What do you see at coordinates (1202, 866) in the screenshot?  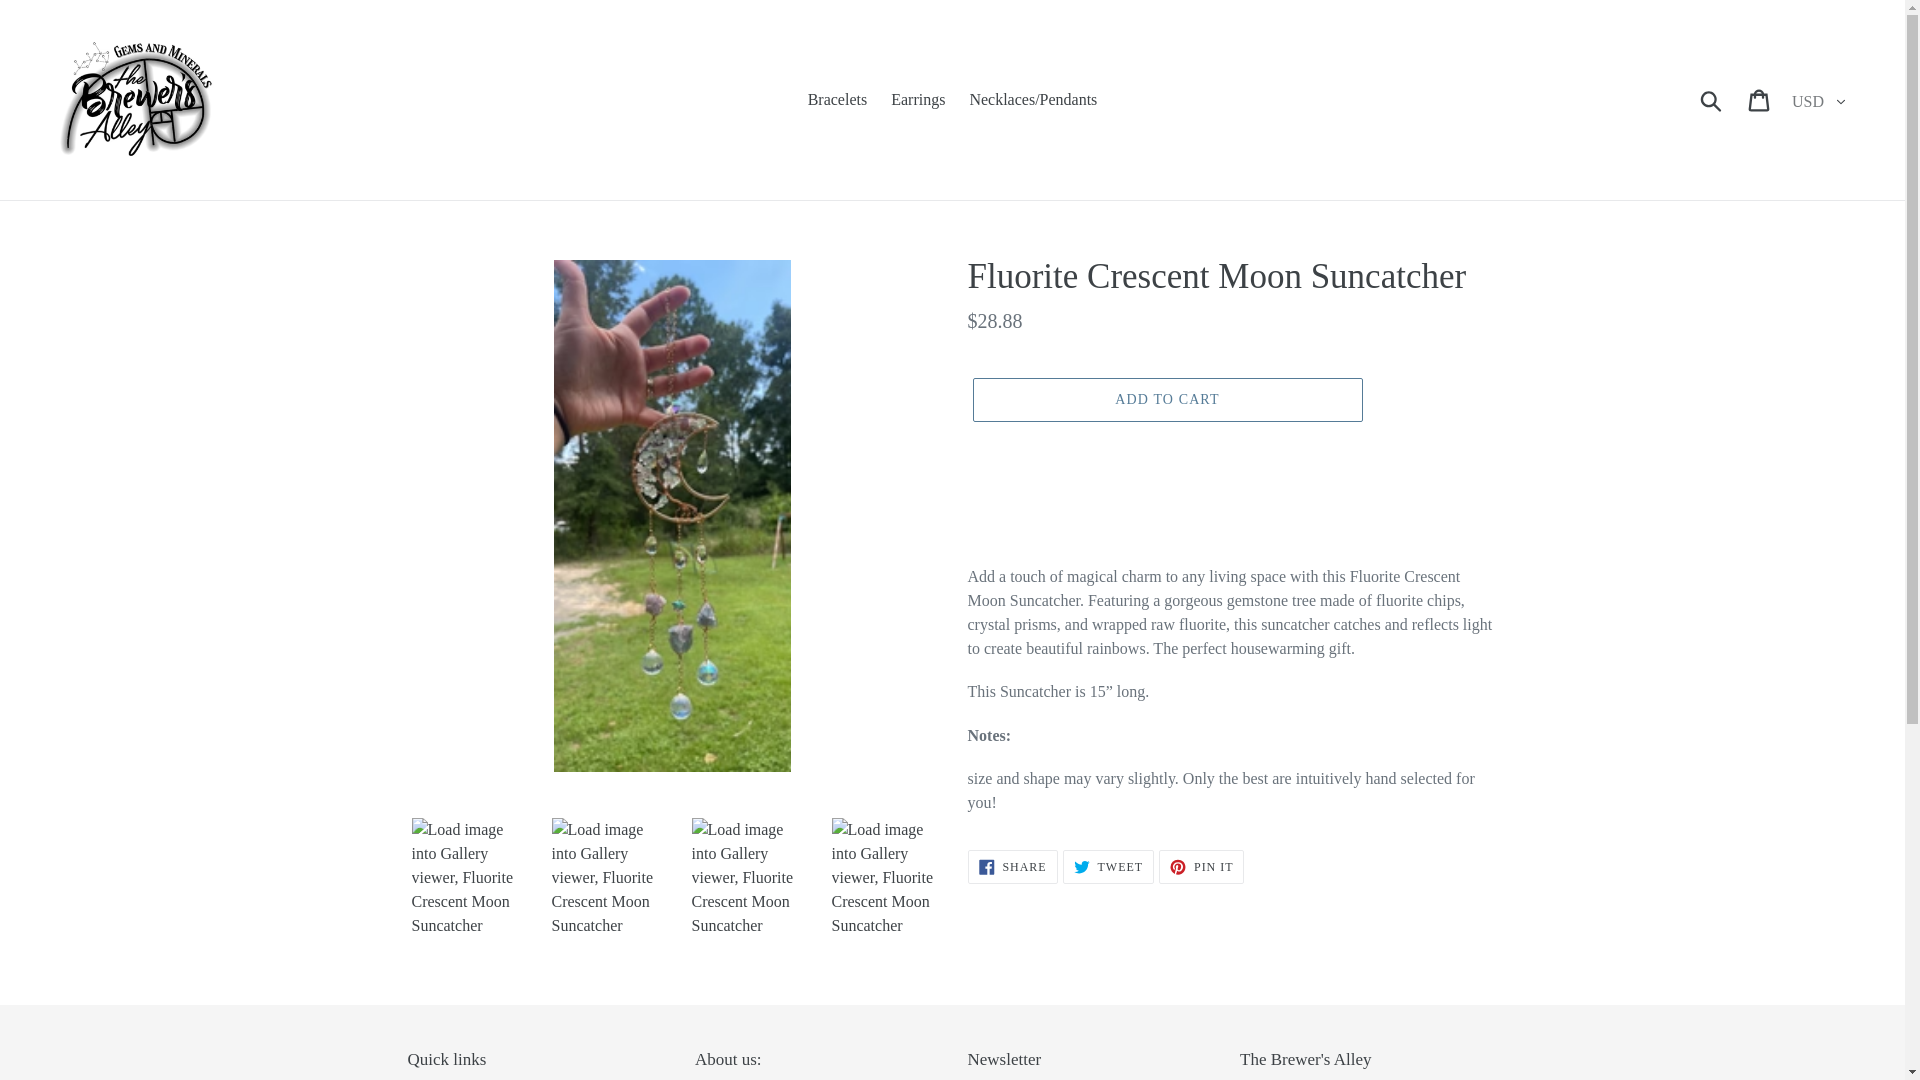 I see `Submit` at bounding box center [1202, 866].